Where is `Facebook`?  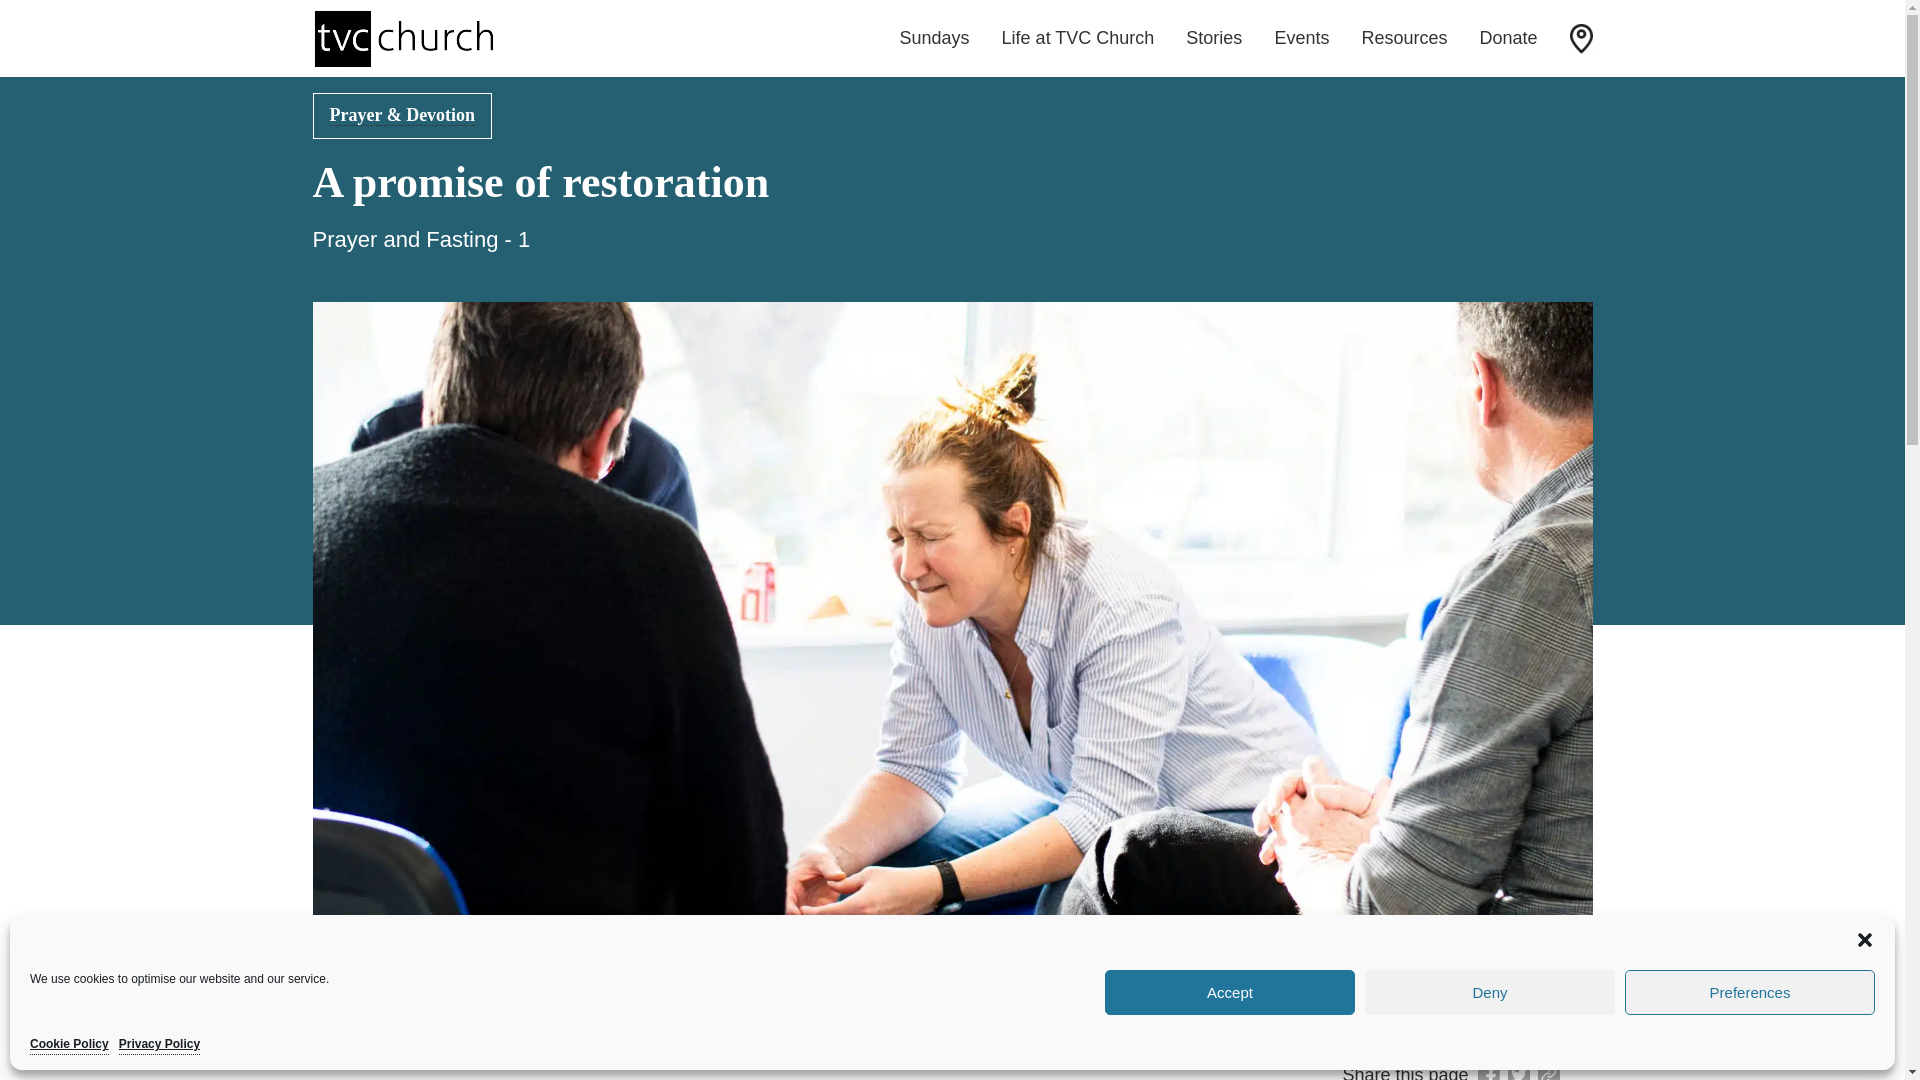
Facebook is located at coordinates (1488, 1072).